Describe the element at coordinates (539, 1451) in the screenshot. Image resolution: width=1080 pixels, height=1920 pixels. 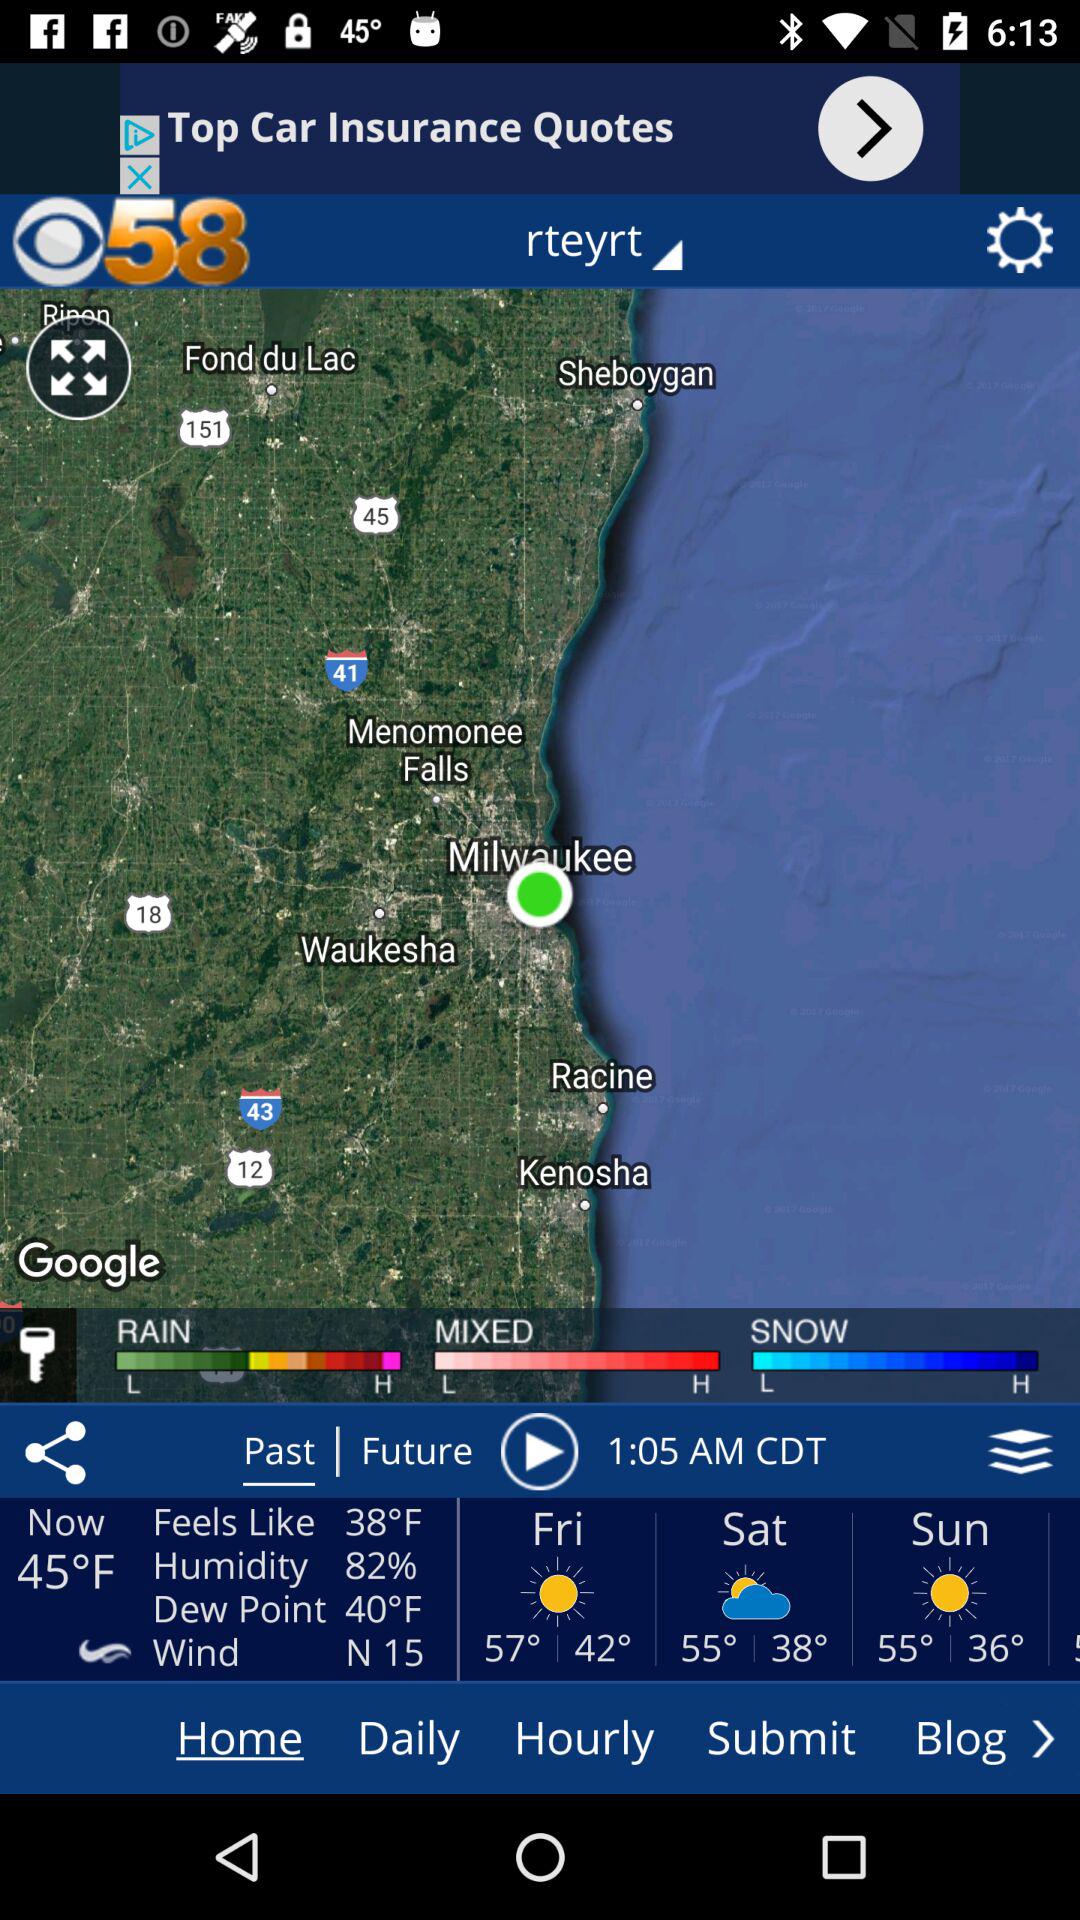
I see `play broadcast` at that location.